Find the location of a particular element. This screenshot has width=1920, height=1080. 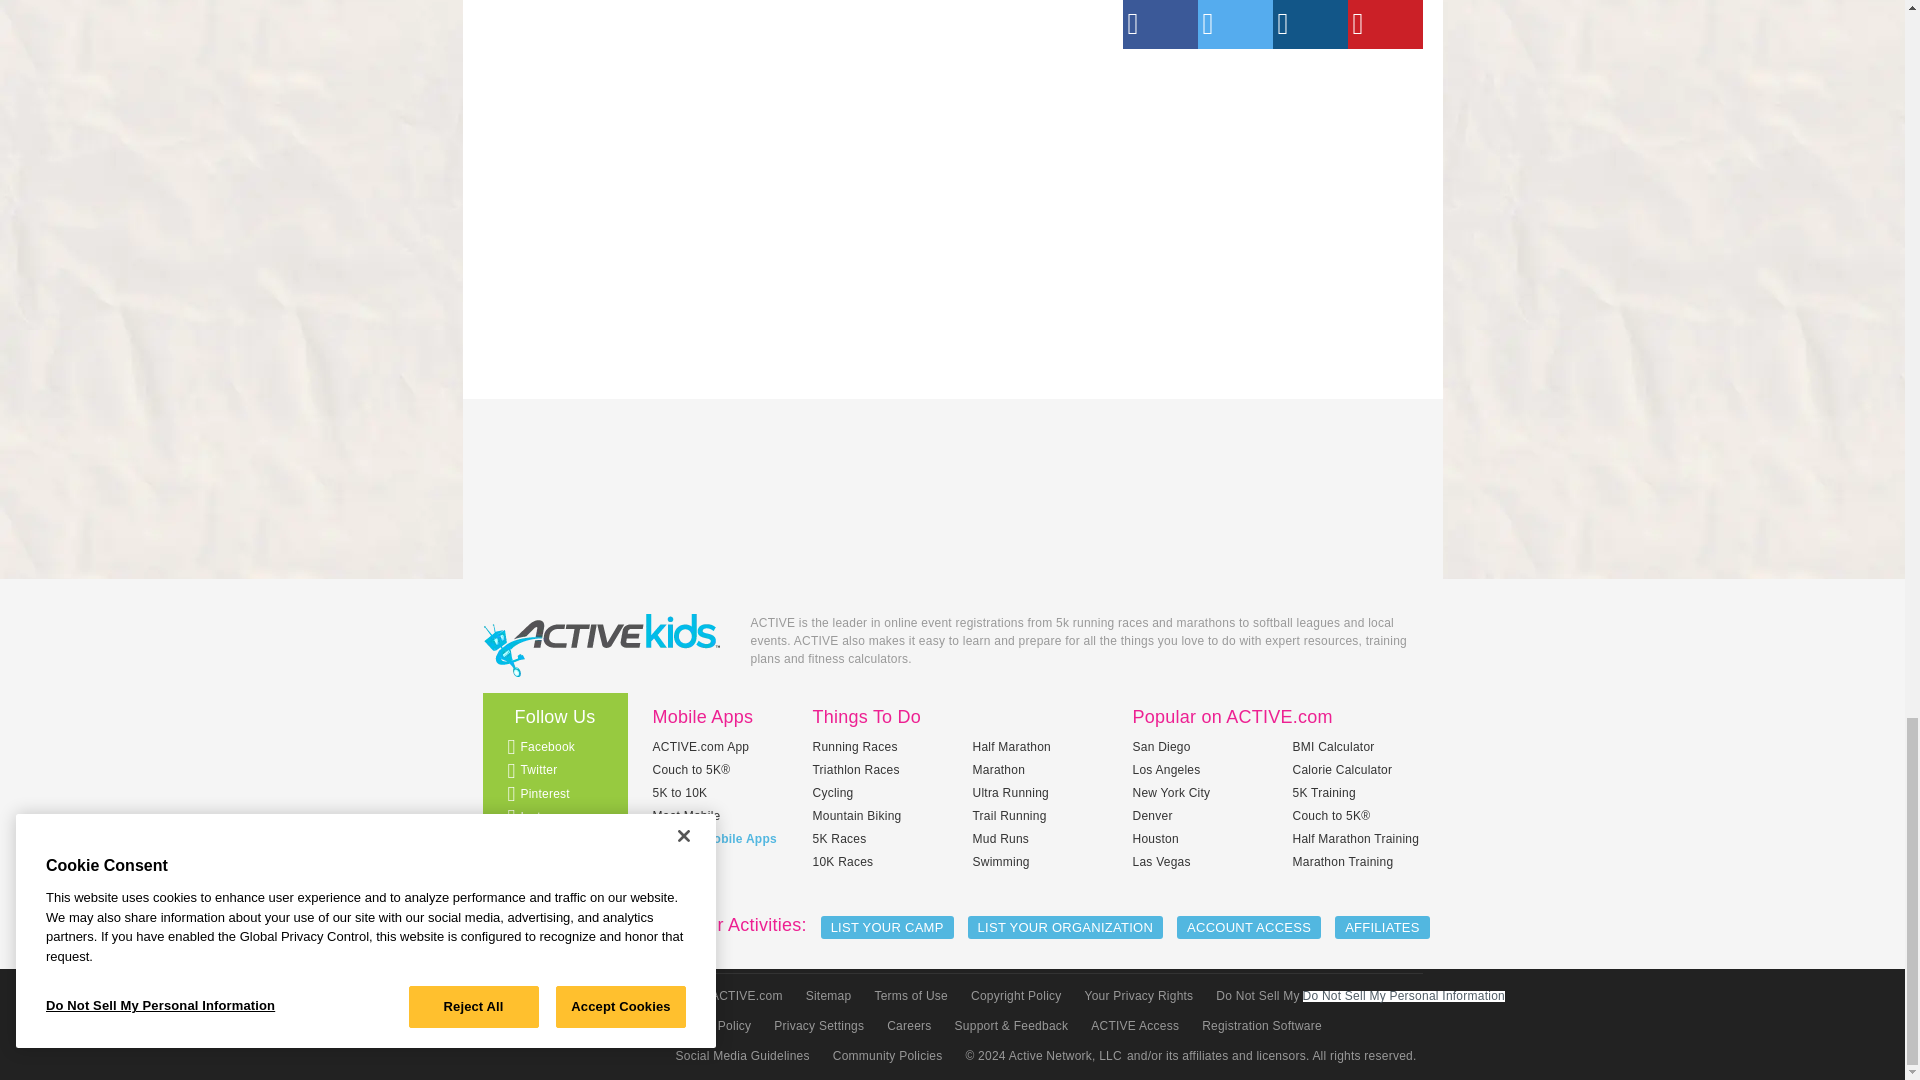

Copyright Policy is located at coordinates (1014, 995).